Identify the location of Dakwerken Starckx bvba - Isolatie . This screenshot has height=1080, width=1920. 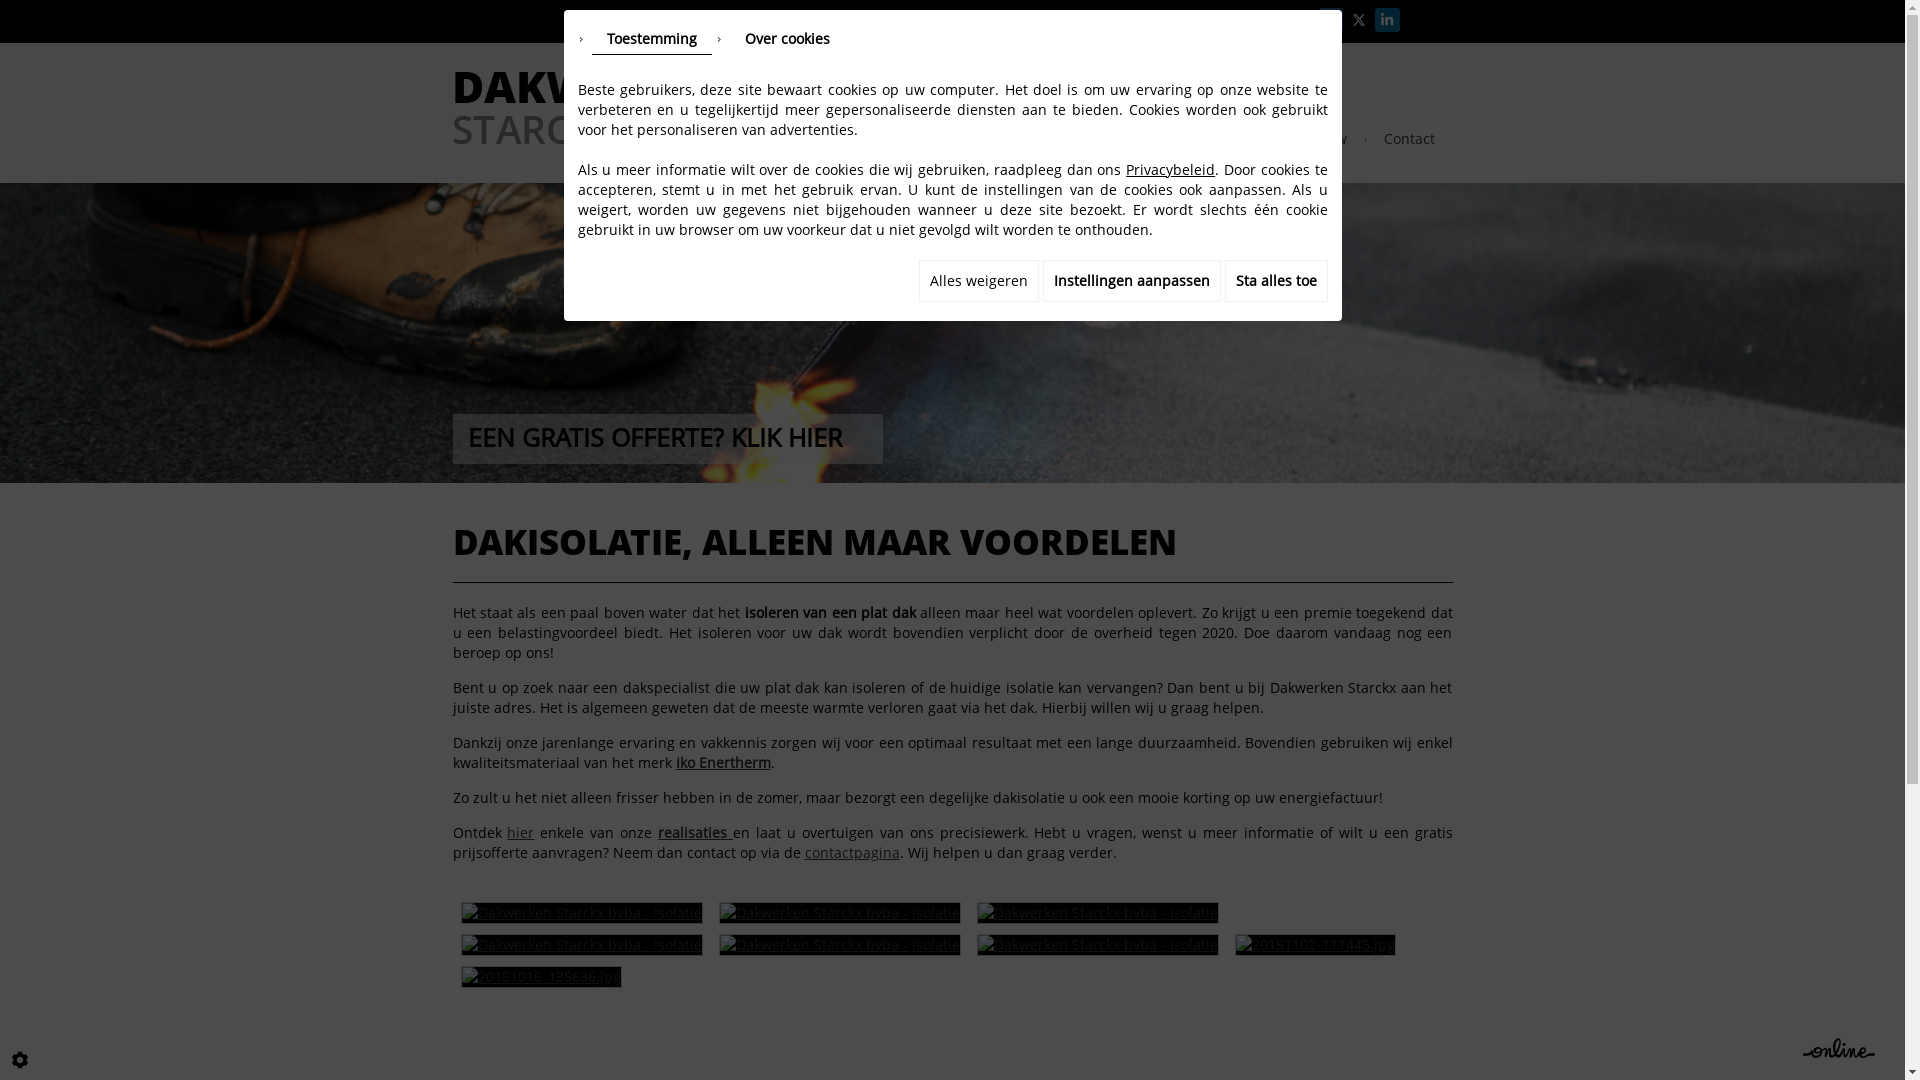
(581, 945).